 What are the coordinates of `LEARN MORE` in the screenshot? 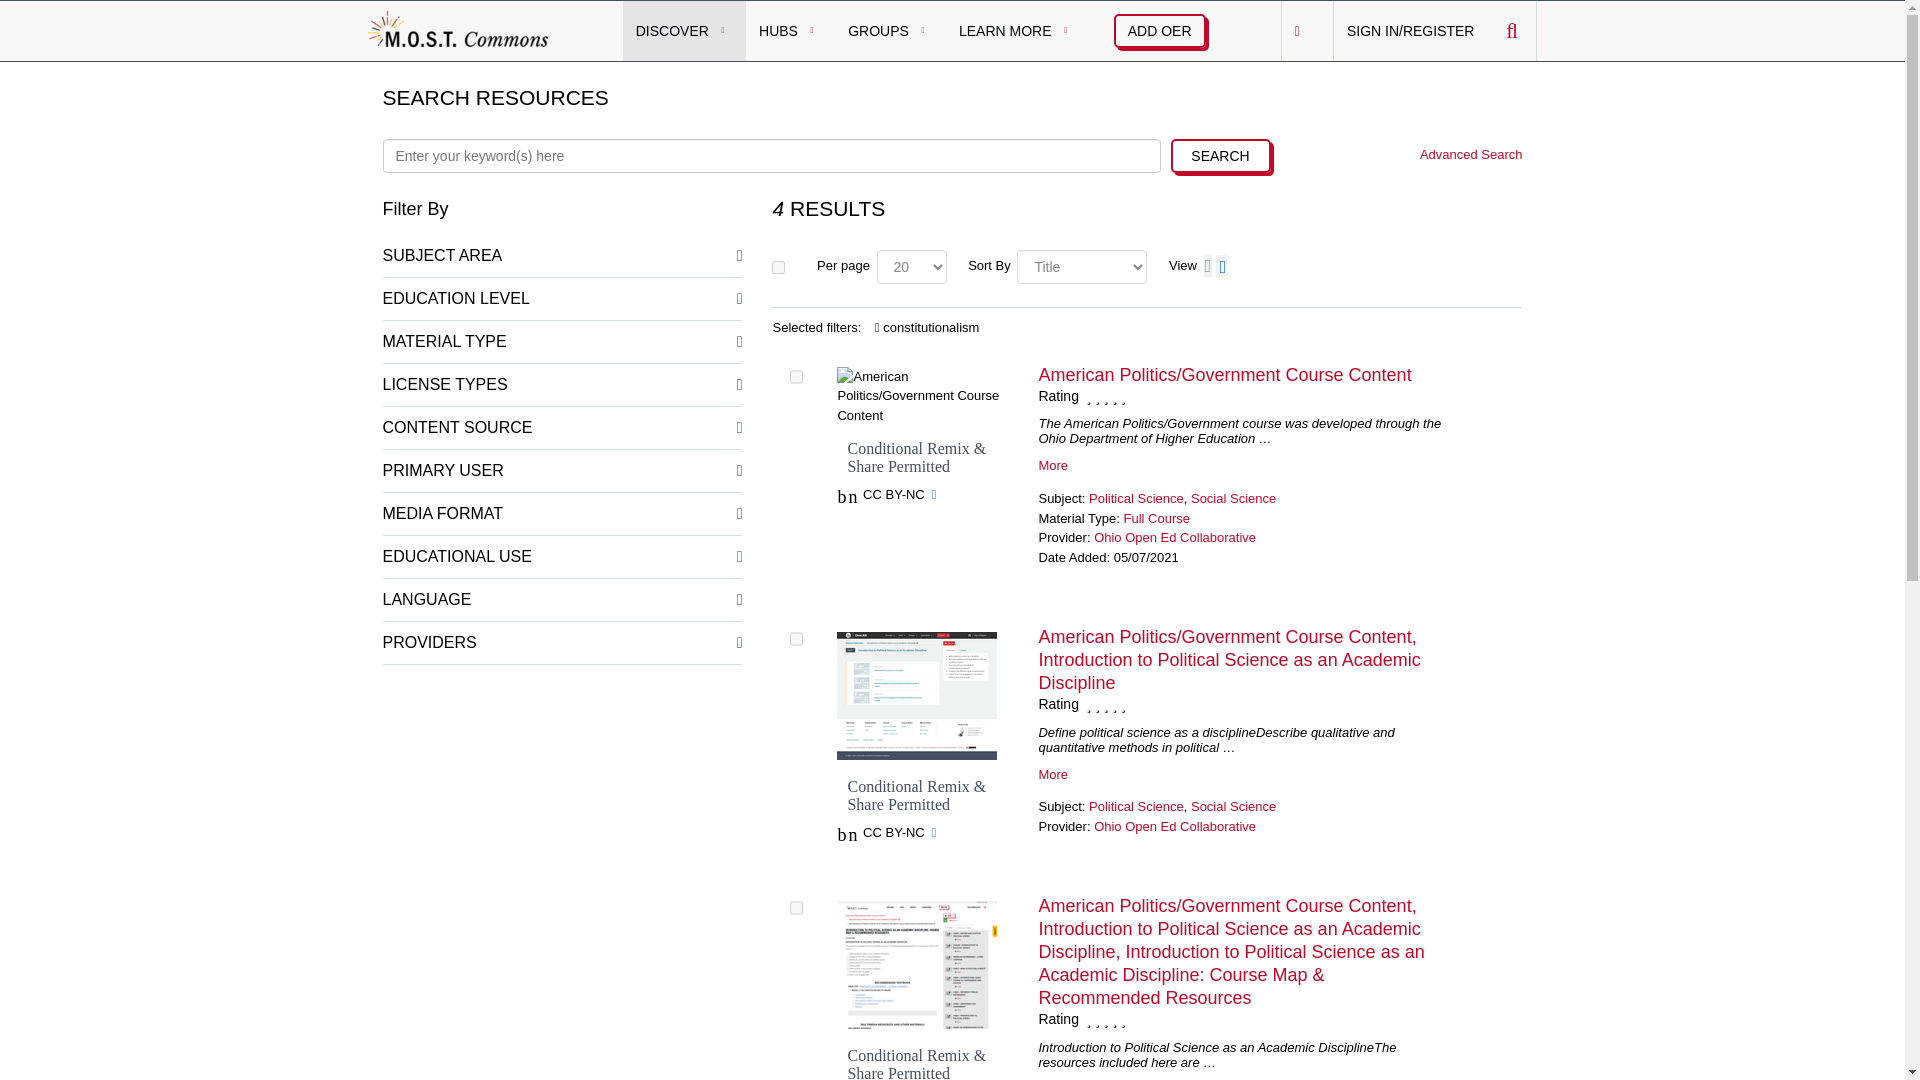 It's located at (1017, 30).